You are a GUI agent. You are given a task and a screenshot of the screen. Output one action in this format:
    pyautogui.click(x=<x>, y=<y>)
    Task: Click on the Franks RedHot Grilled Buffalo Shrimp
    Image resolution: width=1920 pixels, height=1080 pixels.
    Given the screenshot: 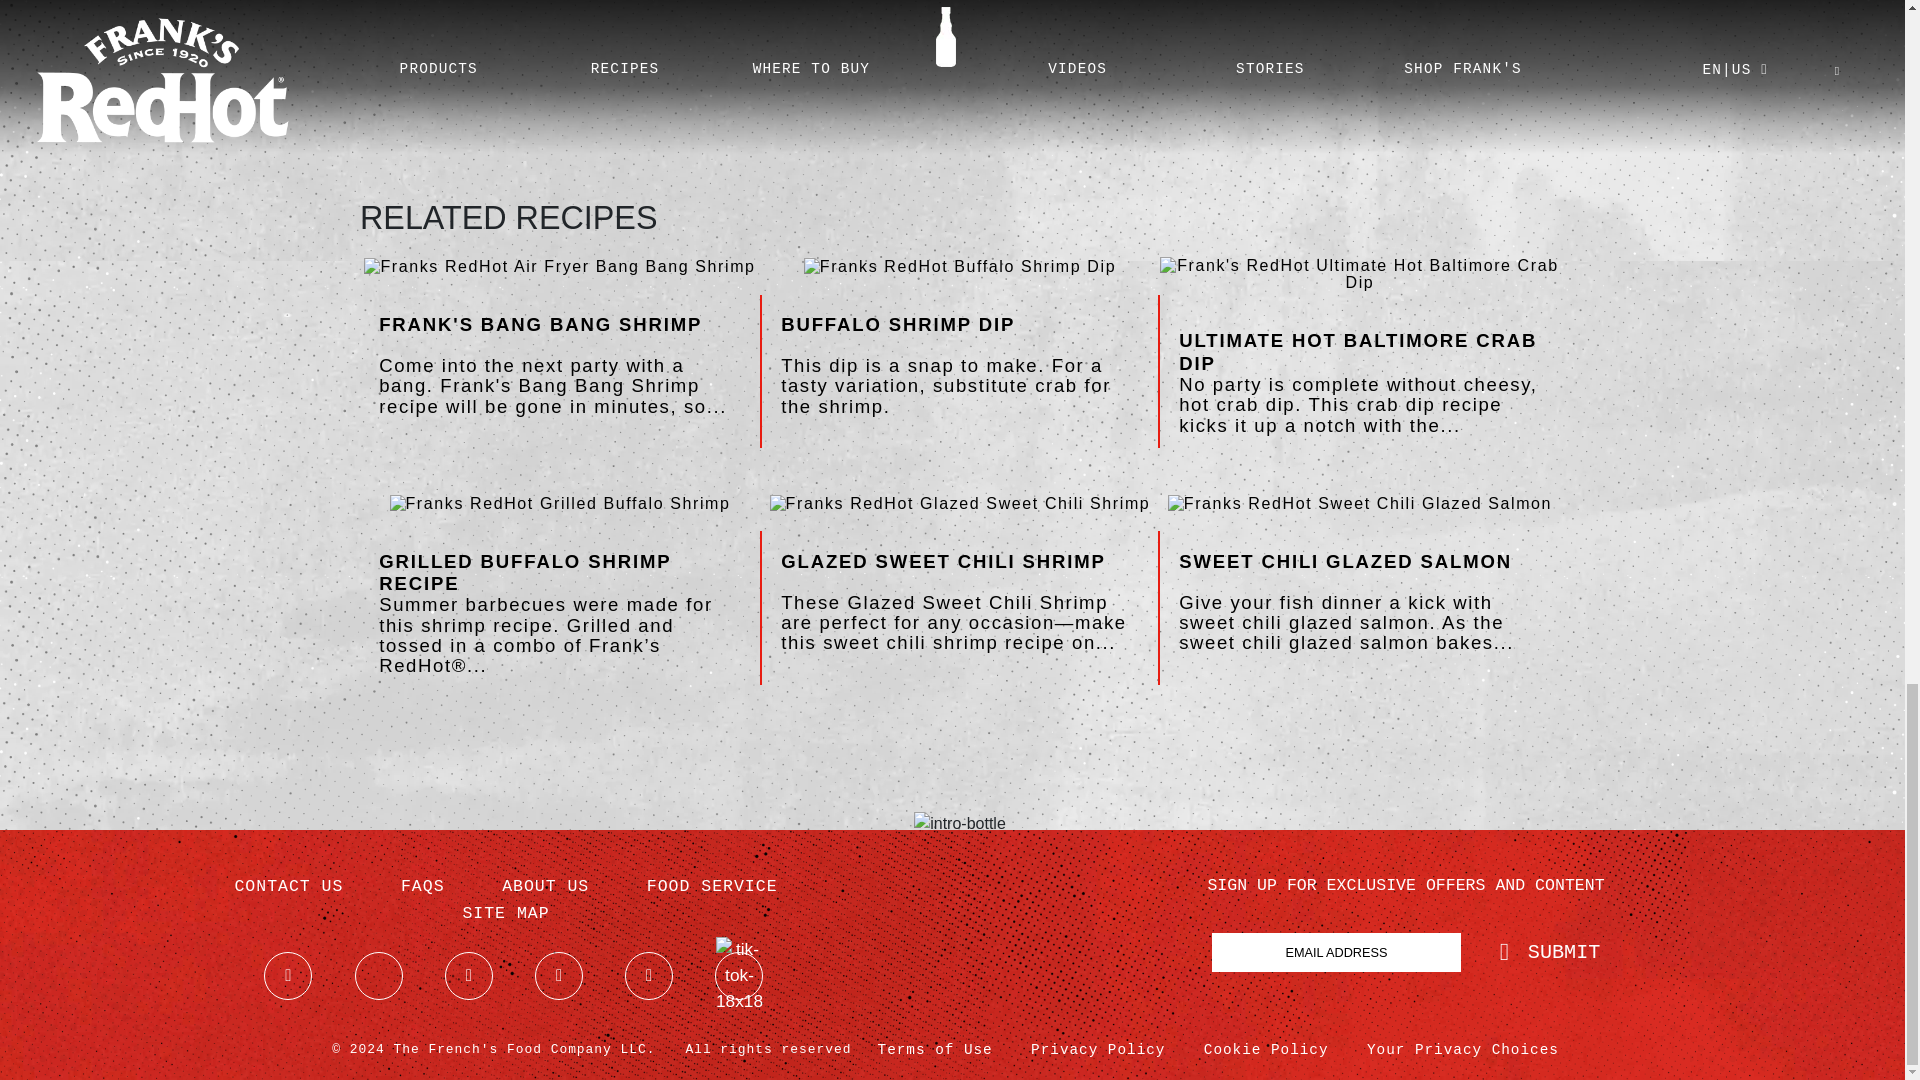 What is the action you would take?
    pyautogui.click(x=560, y=504)
    